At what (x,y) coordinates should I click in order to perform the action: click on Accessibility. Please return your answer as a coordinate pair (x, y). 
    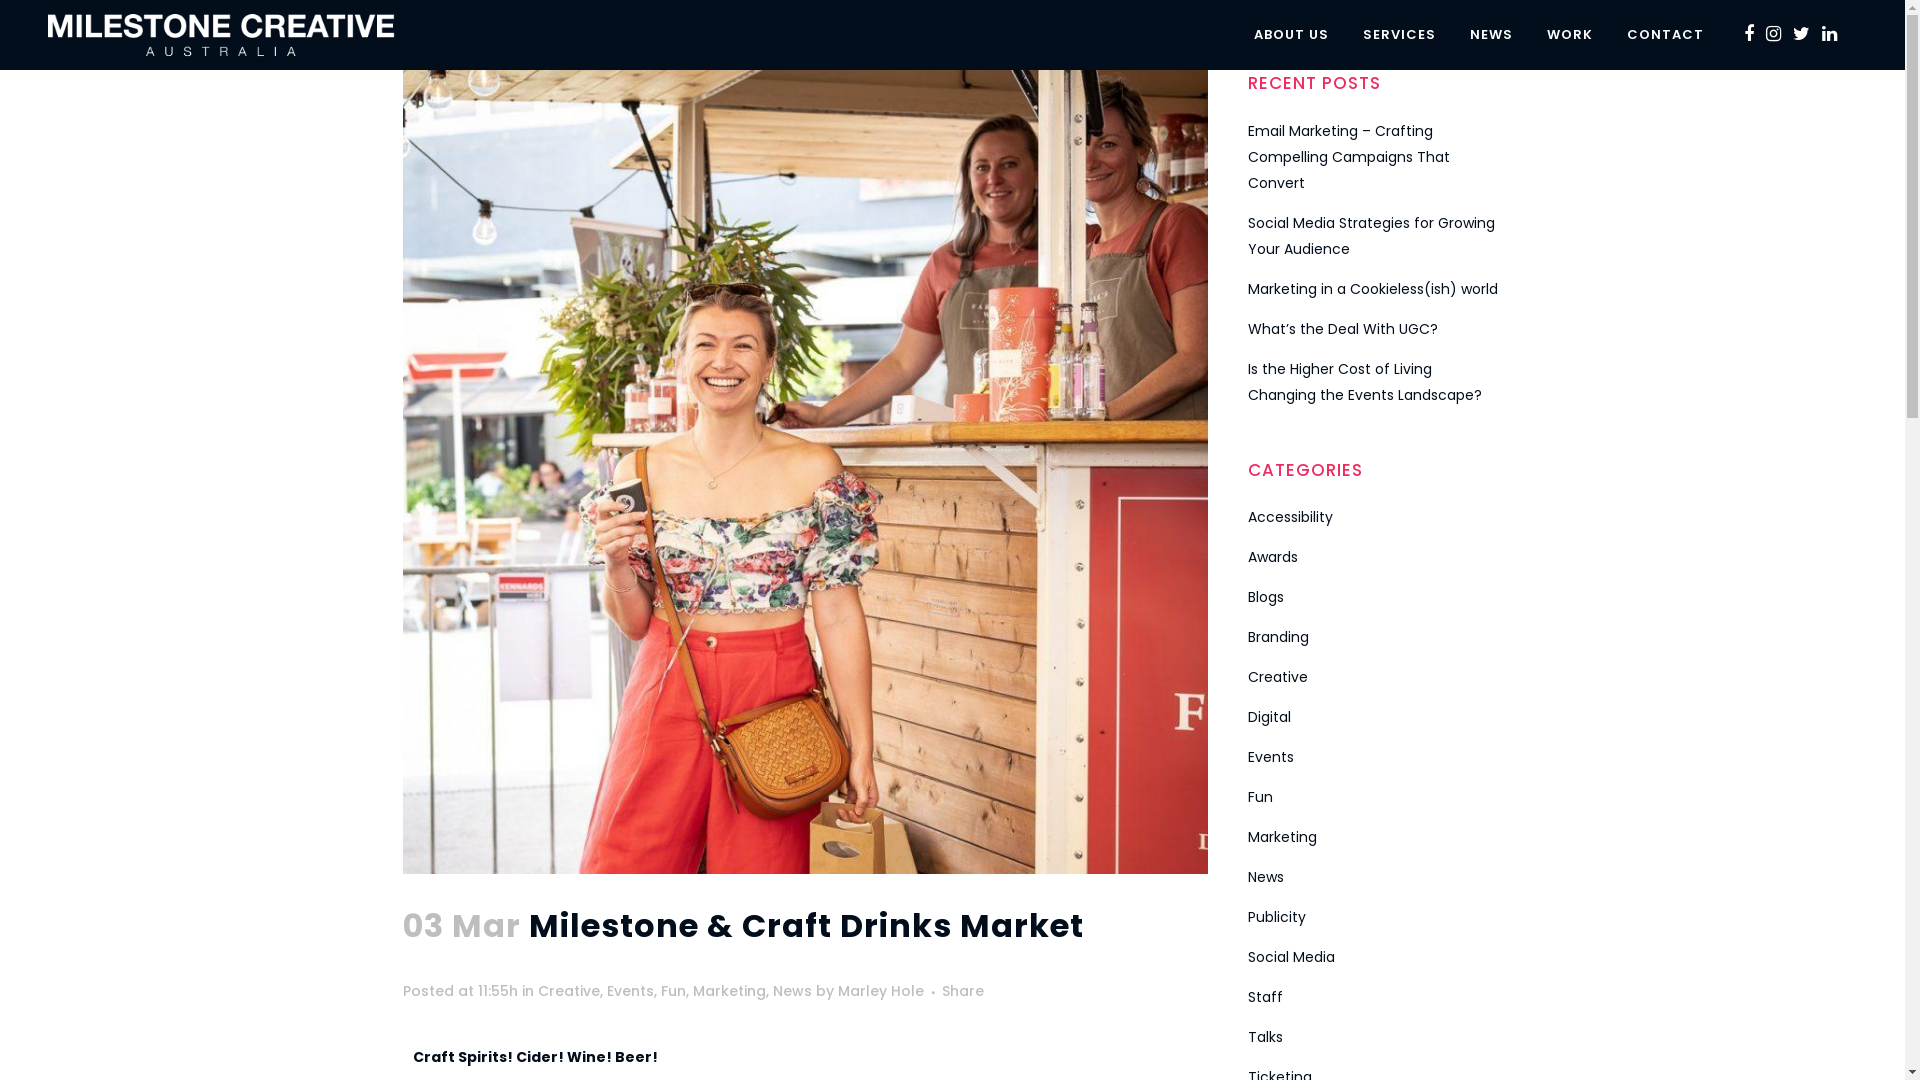
    Looking at the image, I should click on (1290, 517).